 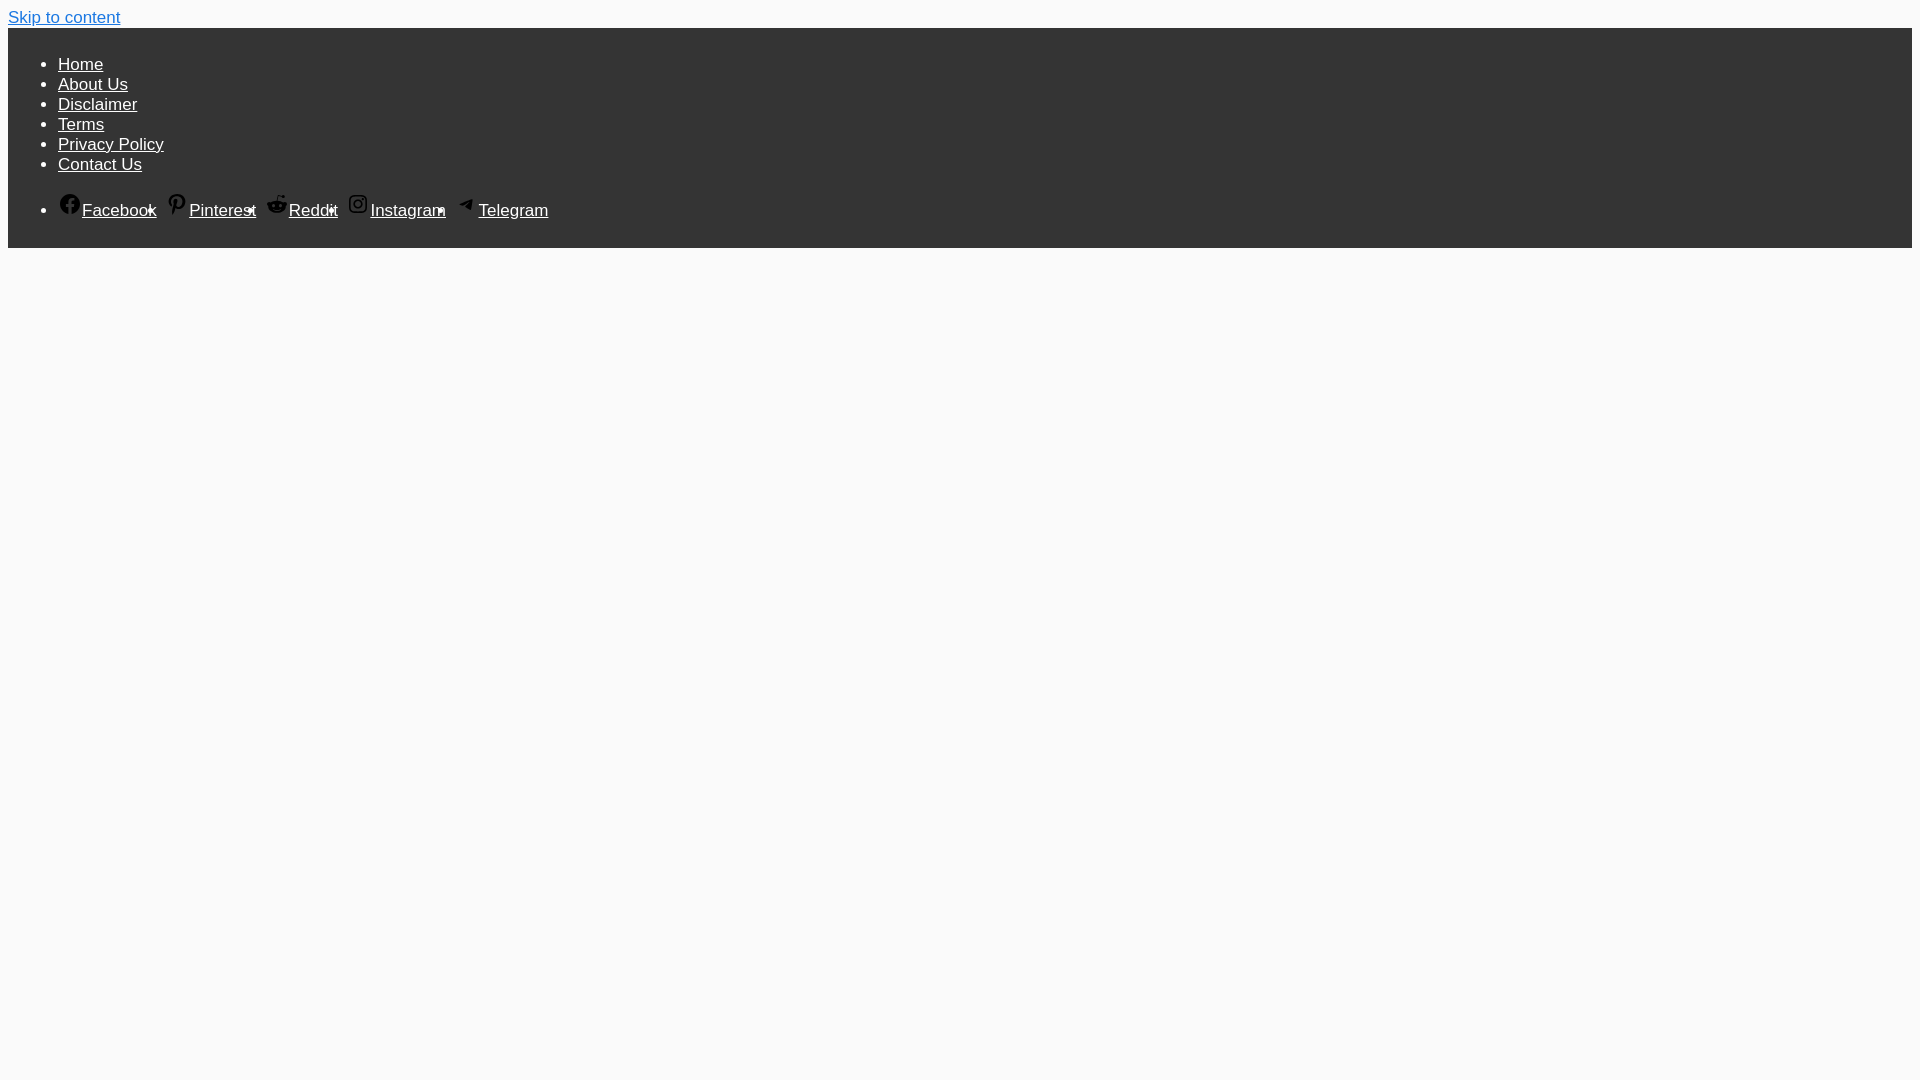 I want to click on Home, so click(x=410, y=224).